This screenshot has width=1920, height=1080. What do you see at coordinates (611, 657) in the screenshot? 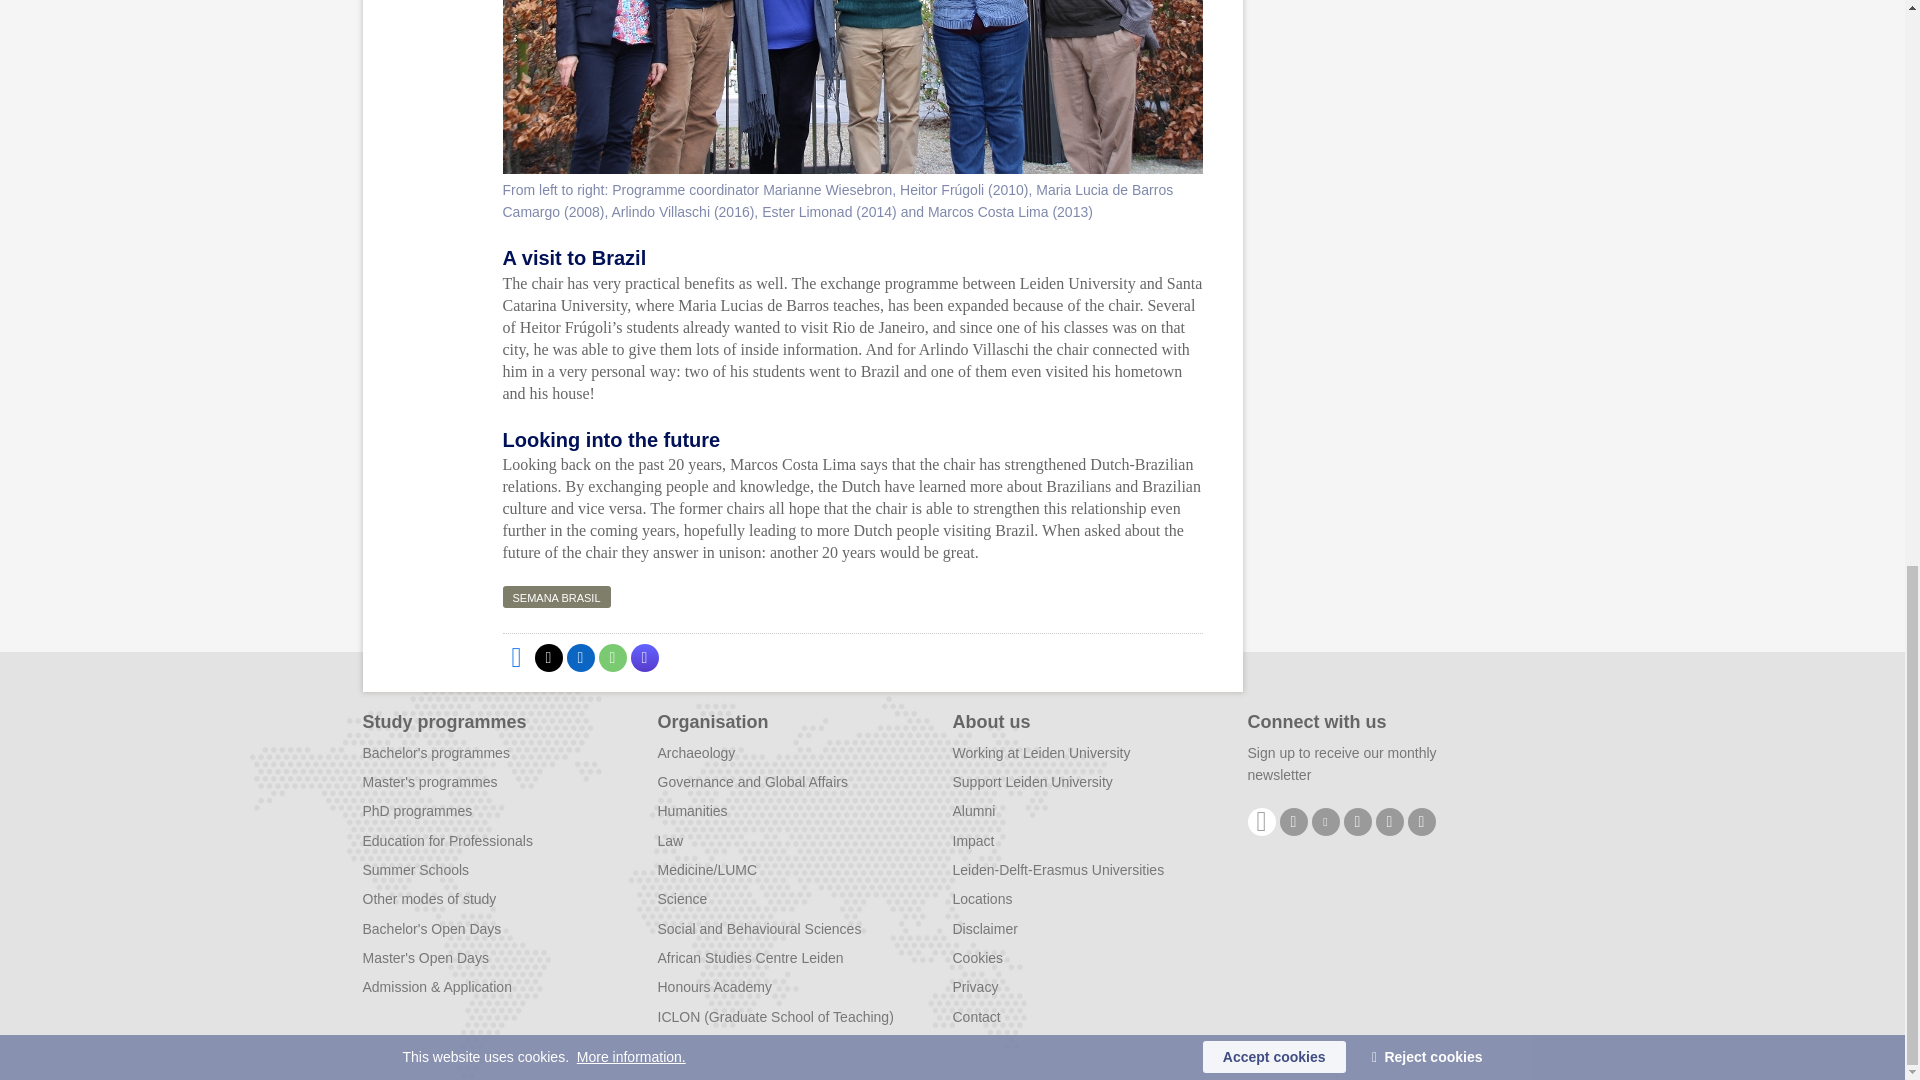
I see `Share by WhatsApp` at bounding box center [611, 657].